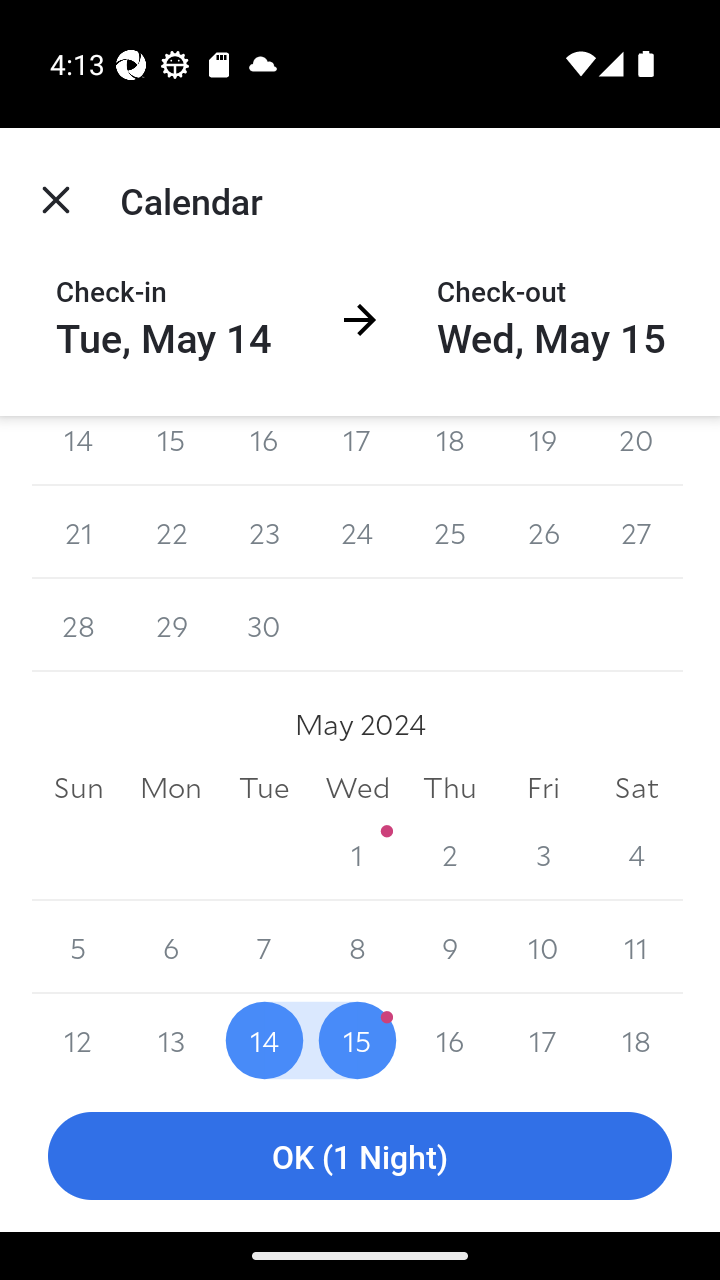 The image size is (720, 1280). What do you see at coordinates (78, 451) in the screenshot?
I see `14 14 April 2024` at bounding box center [78, 451].